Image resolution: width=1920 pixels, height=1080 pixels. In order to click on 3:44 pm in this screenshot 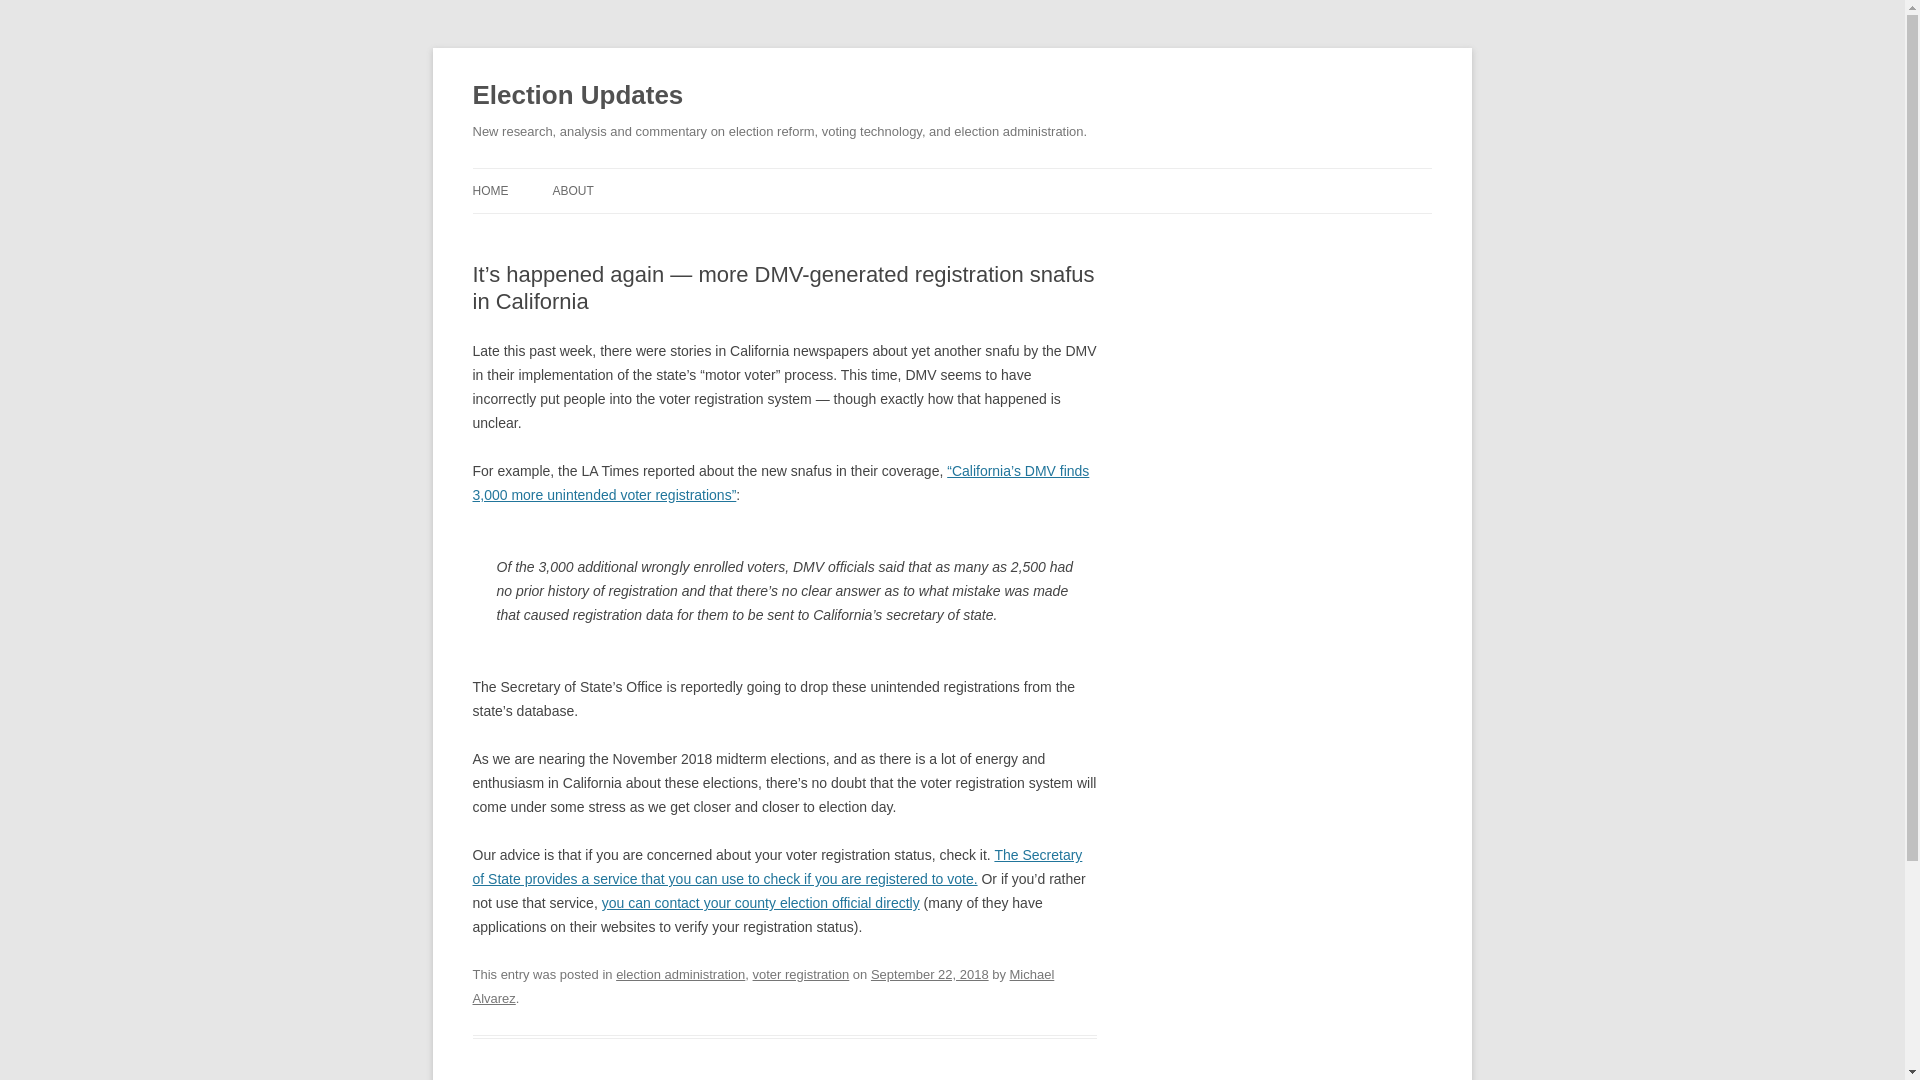, I will do `click(930, 974)`.